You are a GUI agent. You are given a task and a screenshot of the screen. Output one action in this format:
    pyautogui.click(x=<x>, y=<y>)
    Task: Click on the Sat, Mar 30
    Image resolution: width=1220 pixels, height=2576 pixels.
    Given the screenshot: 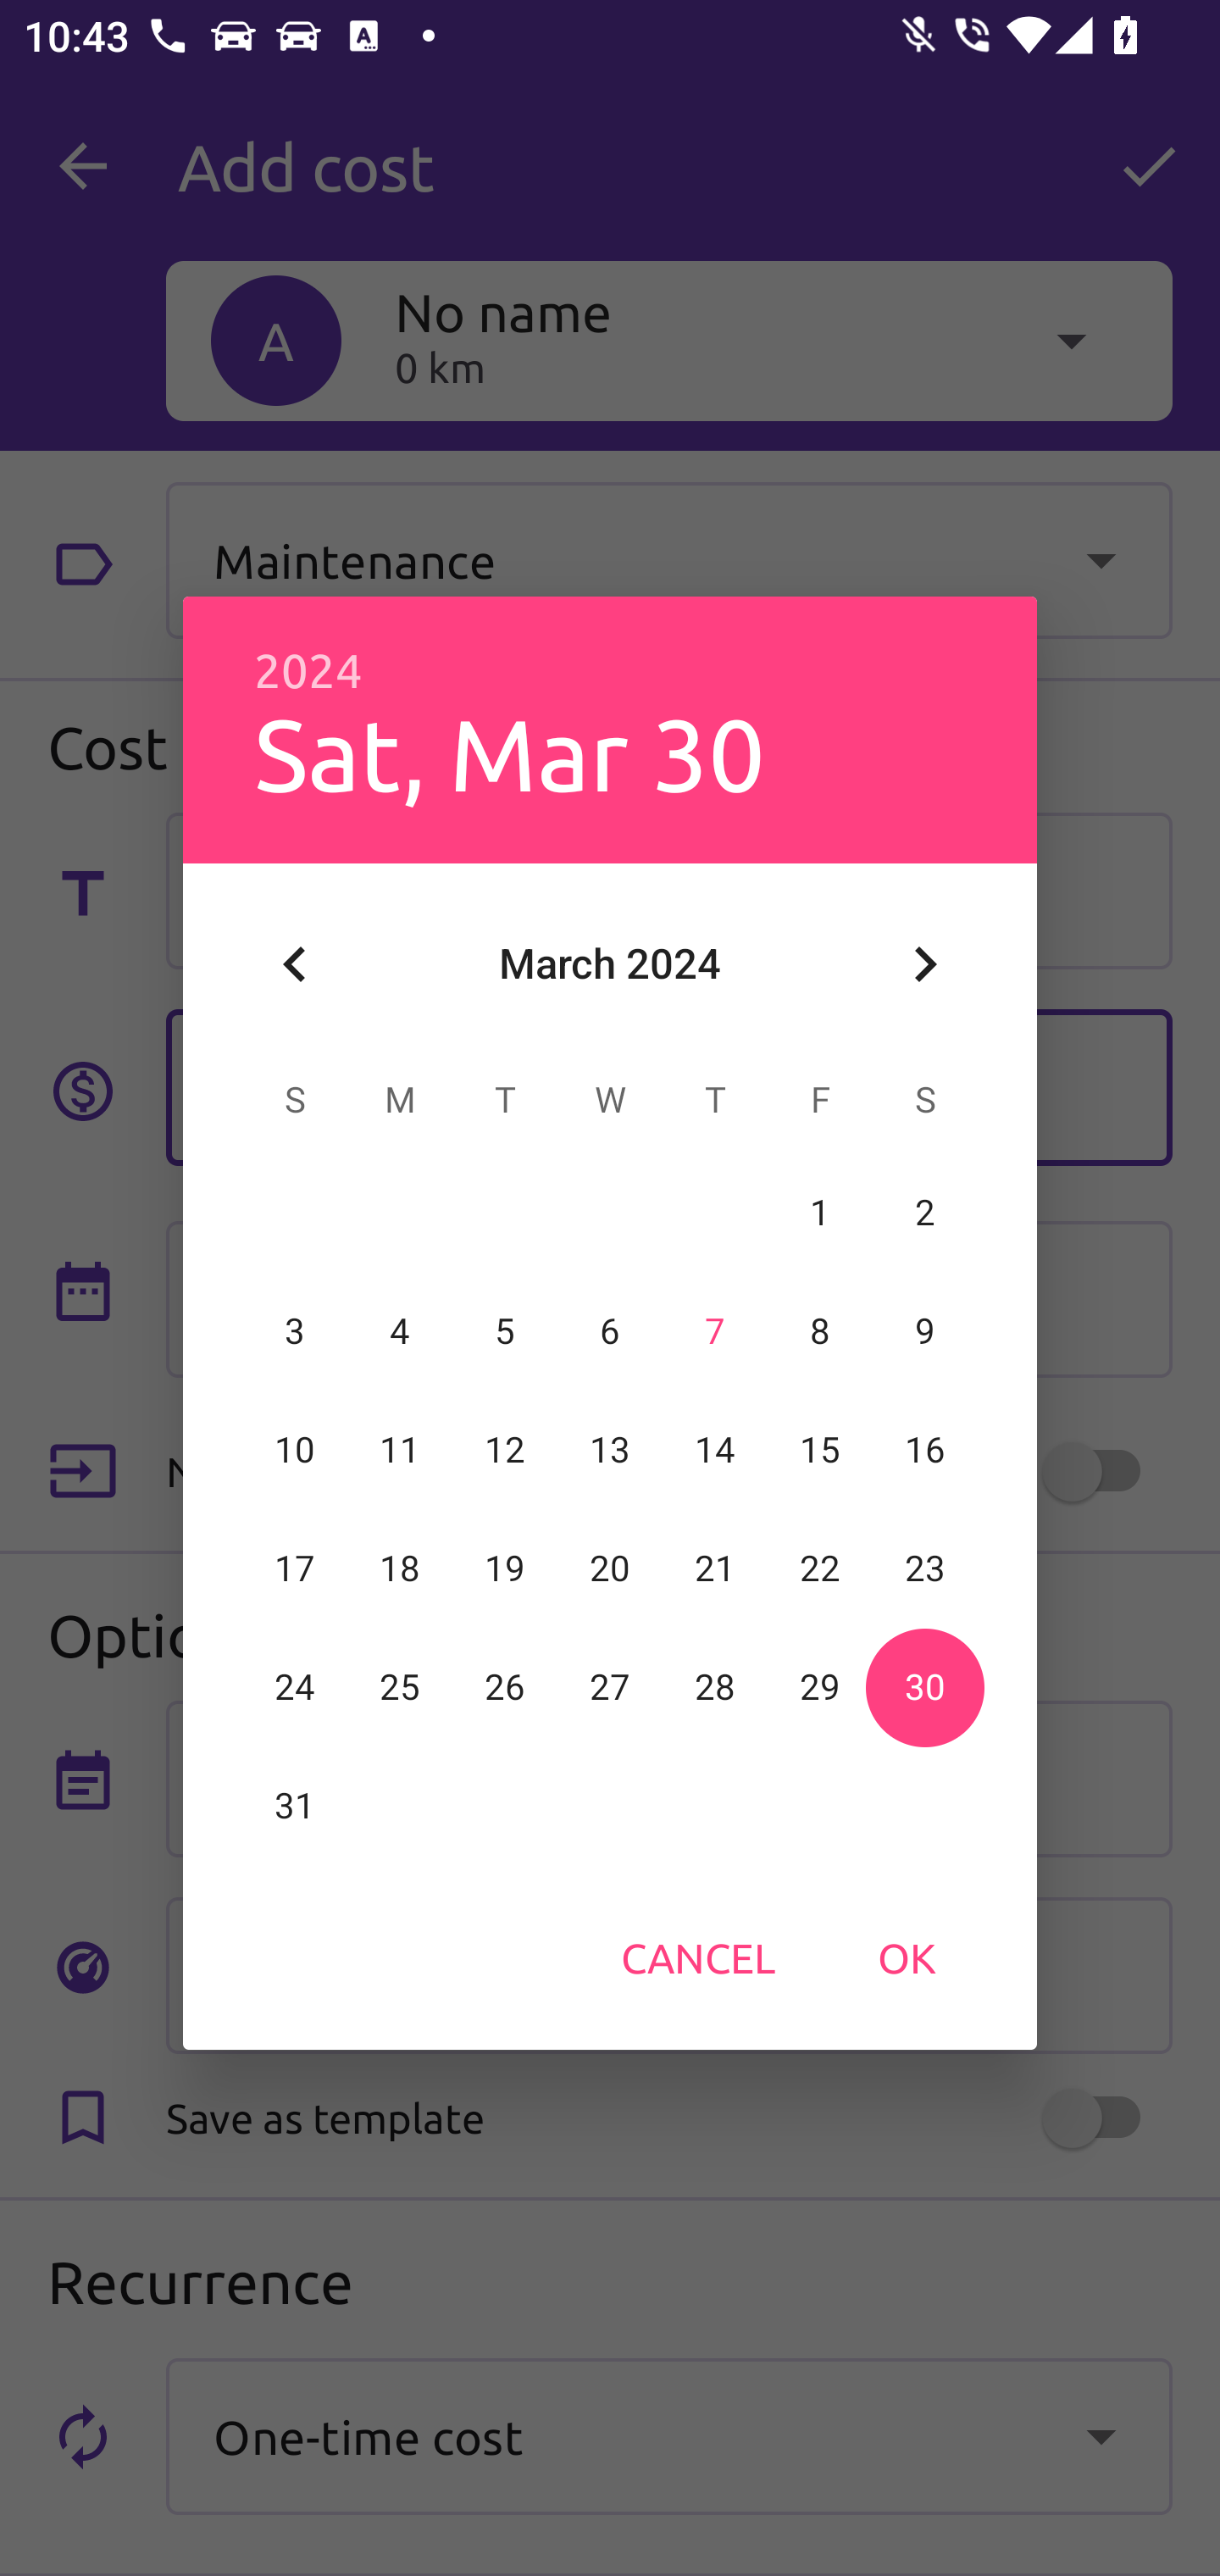 What is the action you would take?
    pyautogui.click(x=510, y=752)
    